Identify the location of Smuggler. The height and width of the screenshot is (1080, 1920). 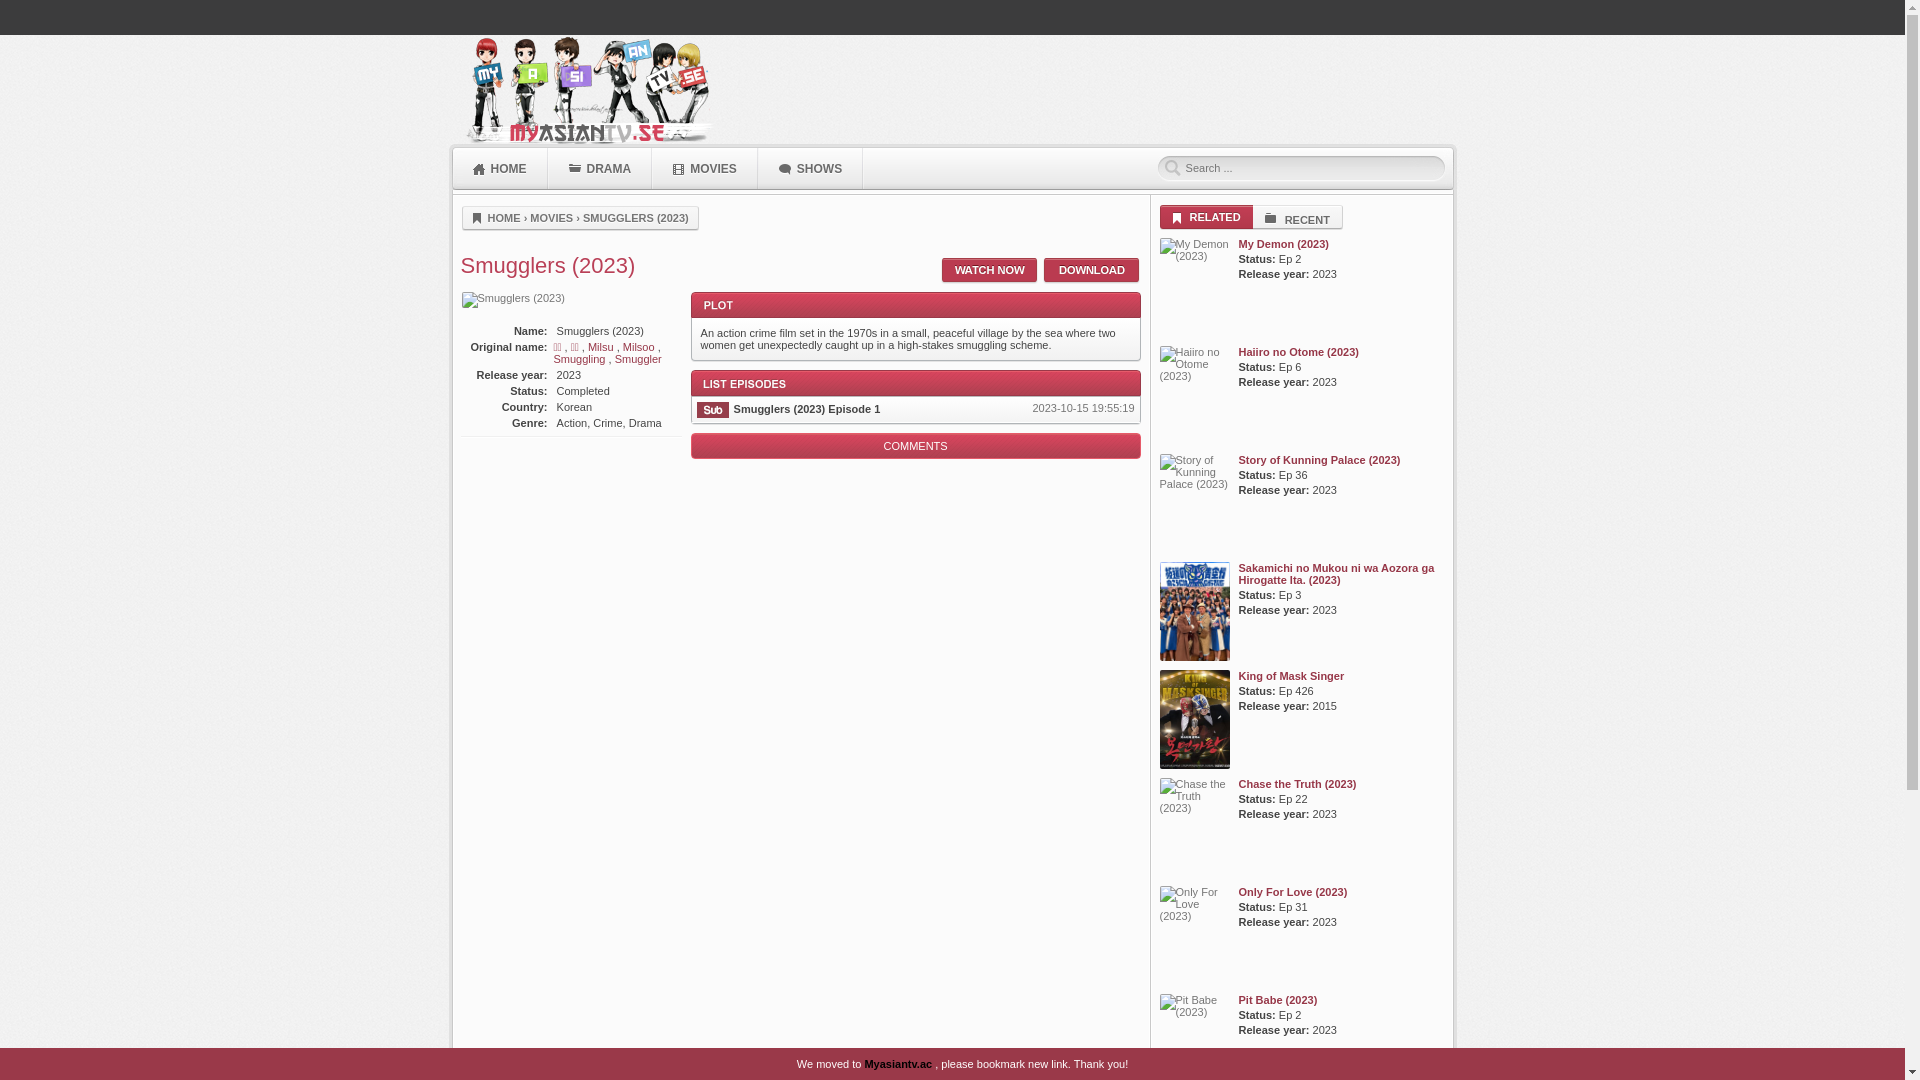
(638, 359).